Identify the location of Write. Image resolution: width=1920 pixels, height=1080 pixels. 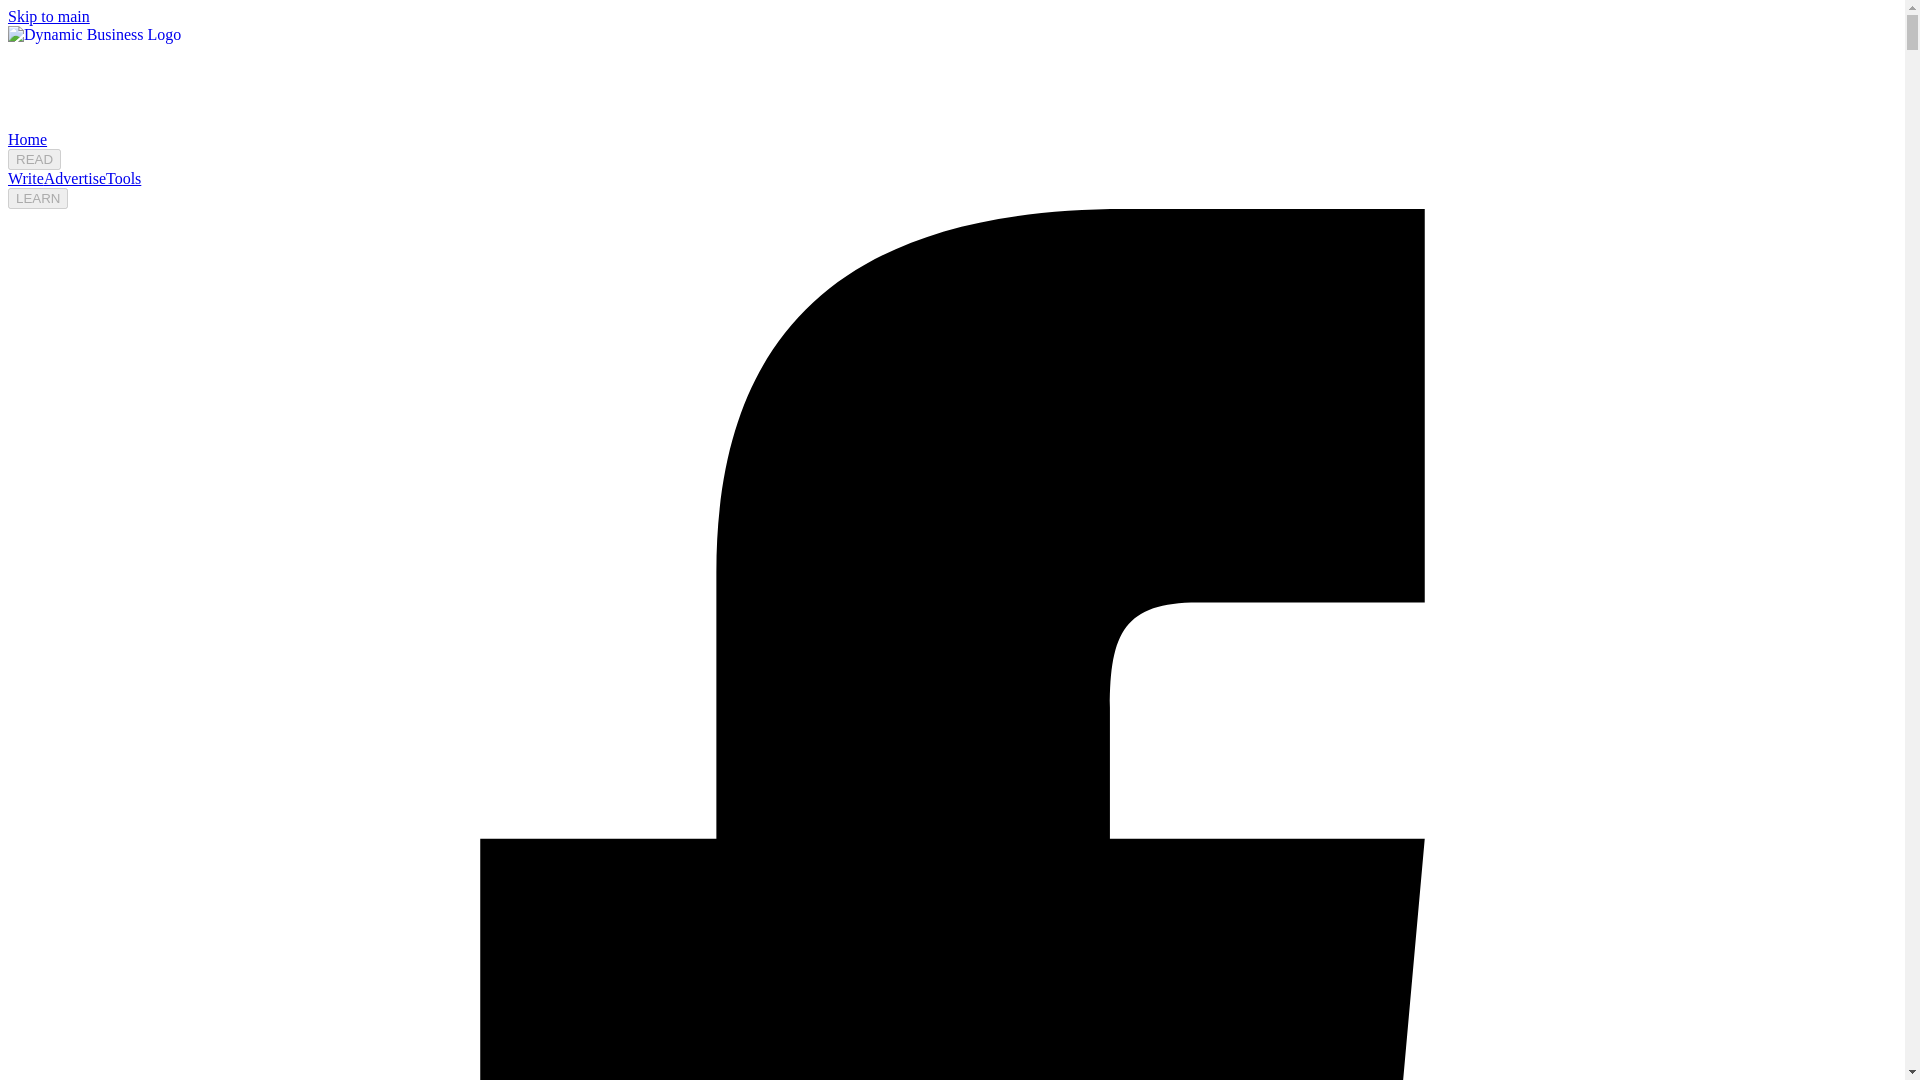
(26, 178).